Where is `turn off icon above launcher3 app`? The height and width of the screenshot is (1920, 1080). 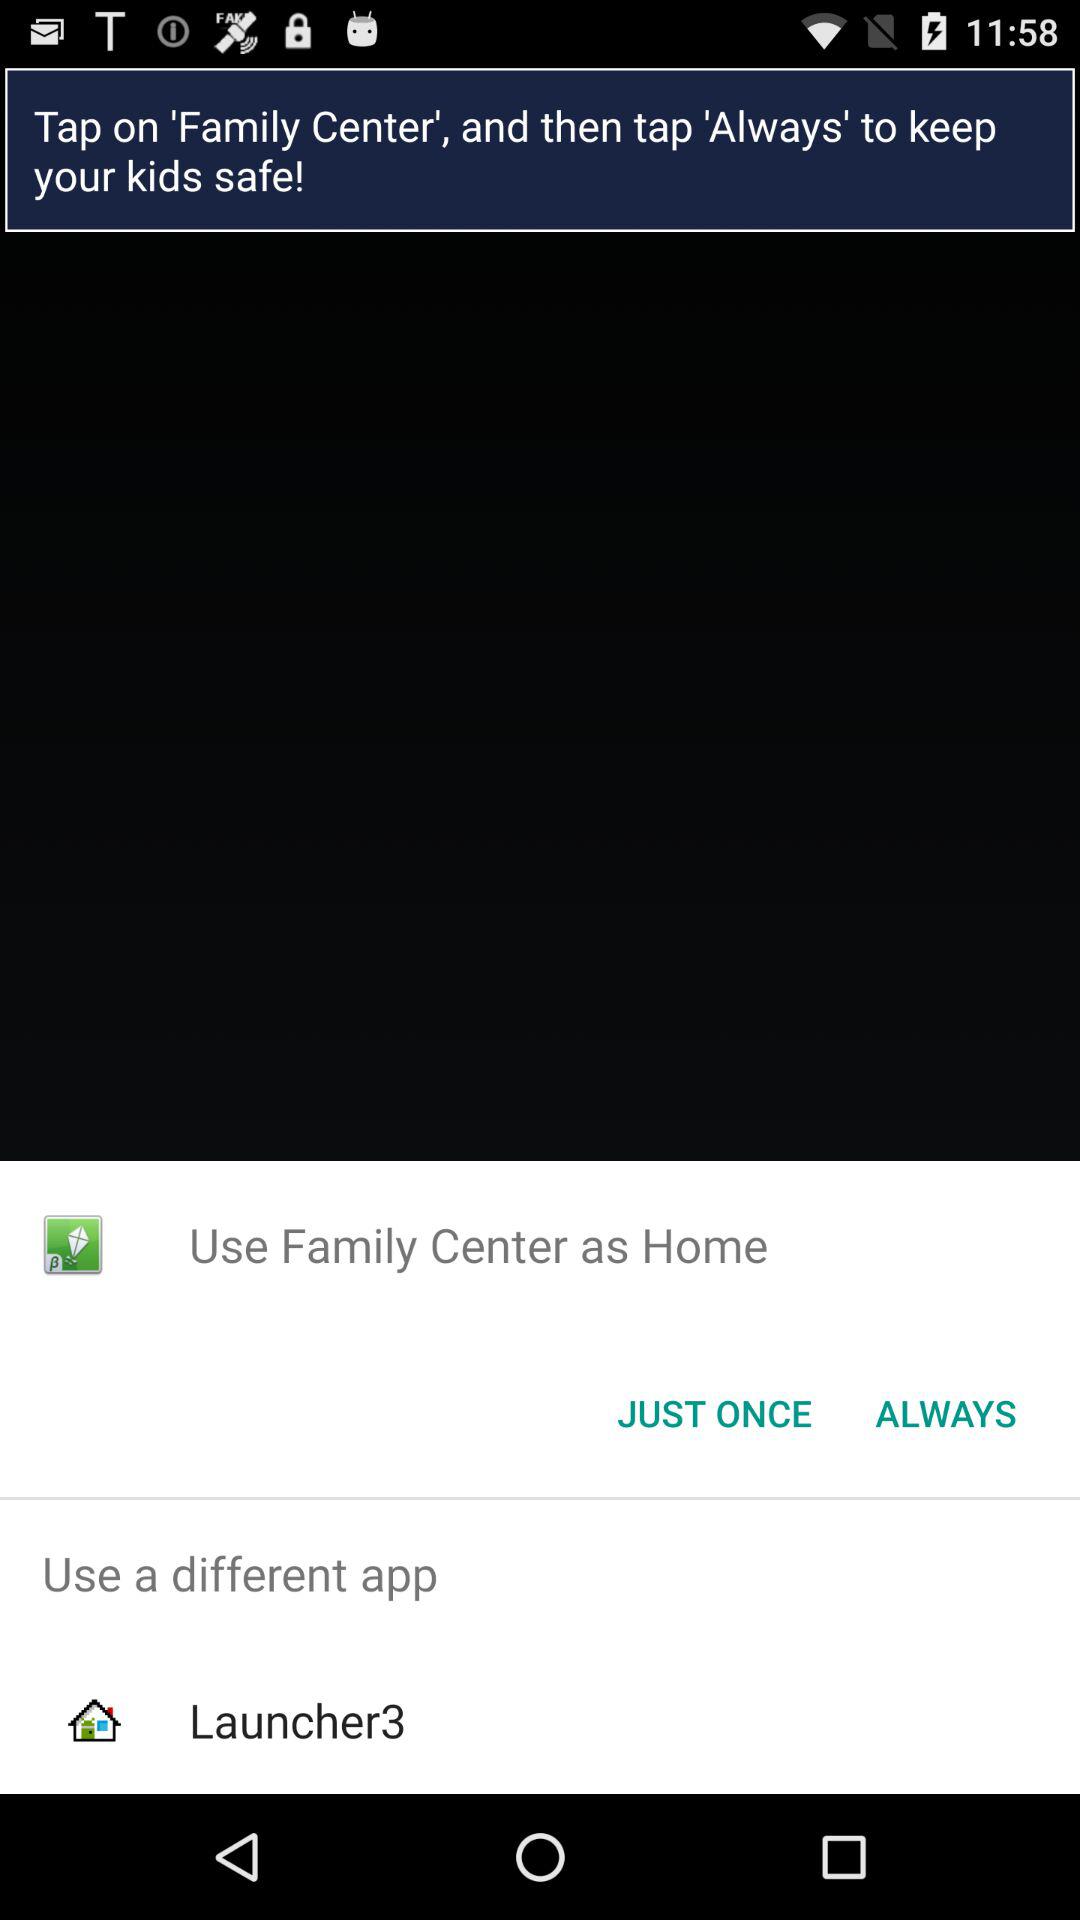
turn off icon above launcher3 app is located at coordinates (540, 1574).